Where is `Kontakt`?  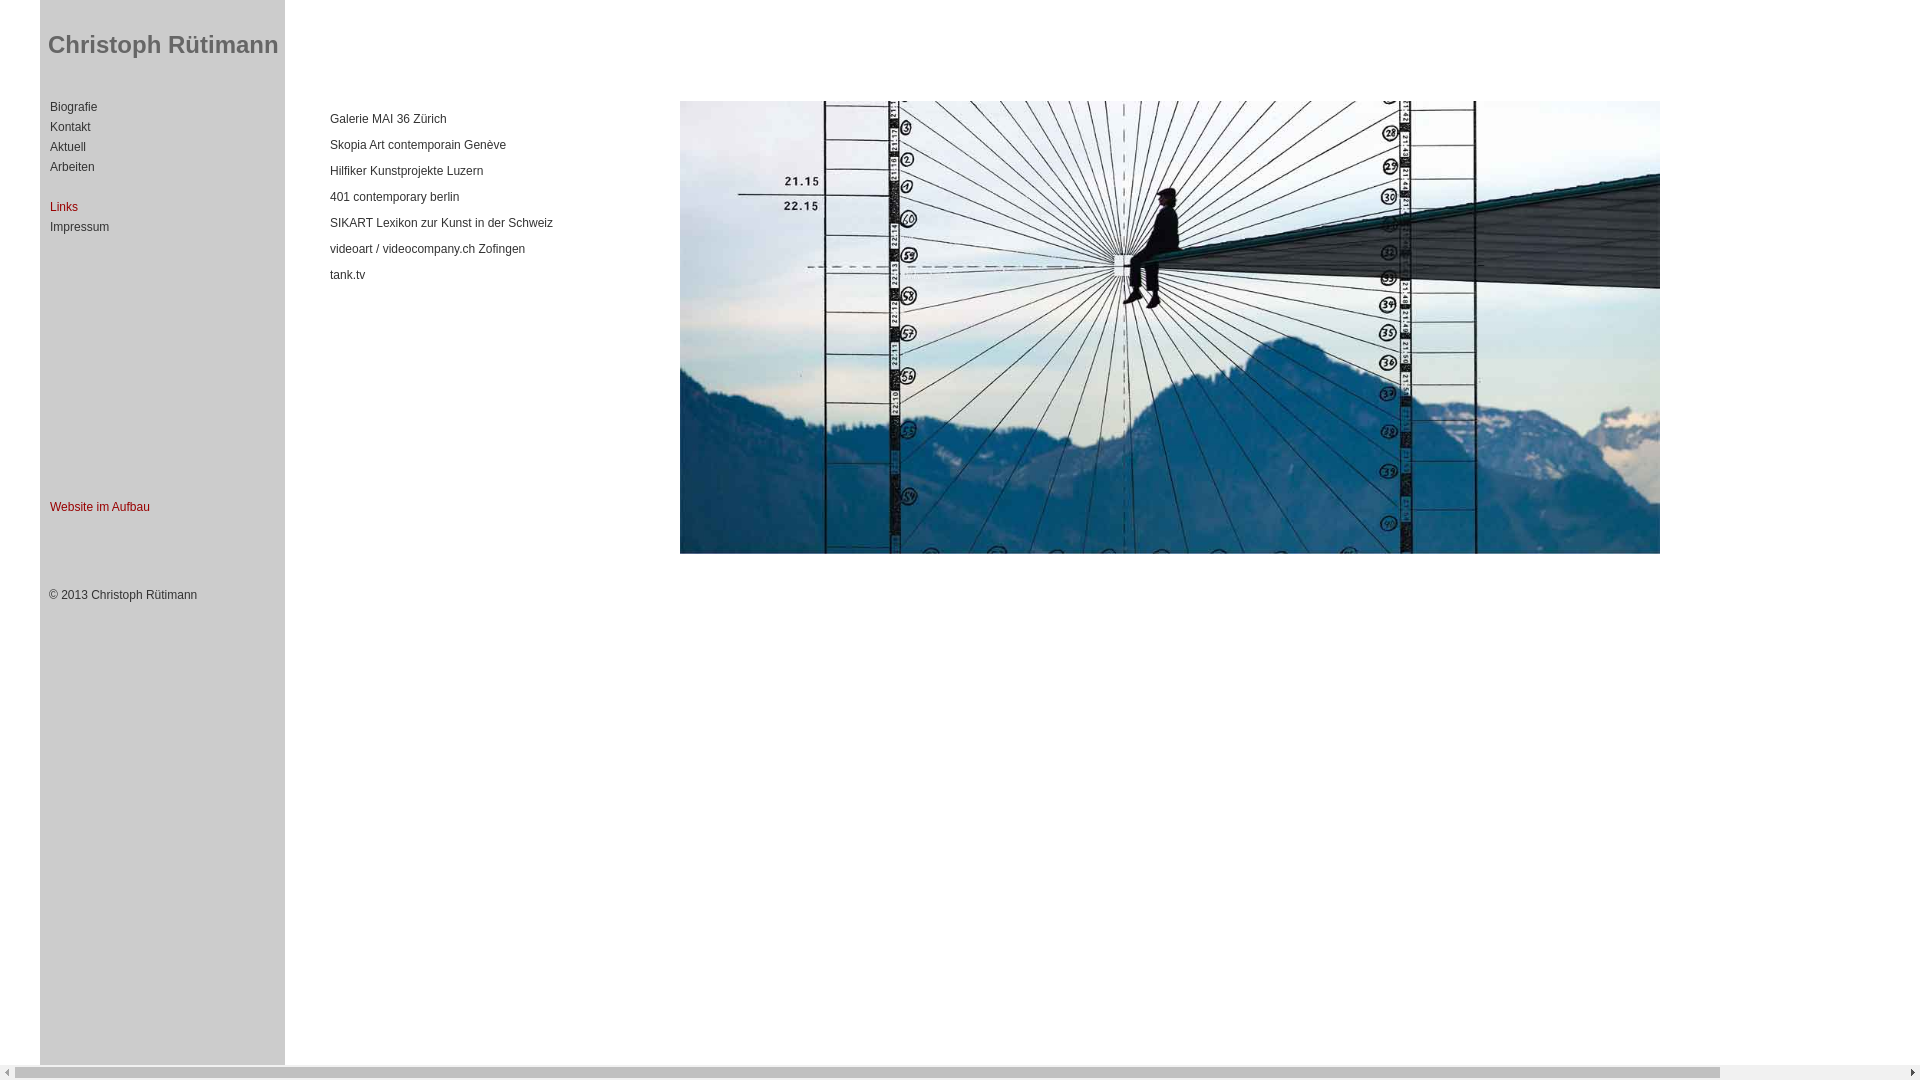
Kontakt is located at coordinates (70, 127).